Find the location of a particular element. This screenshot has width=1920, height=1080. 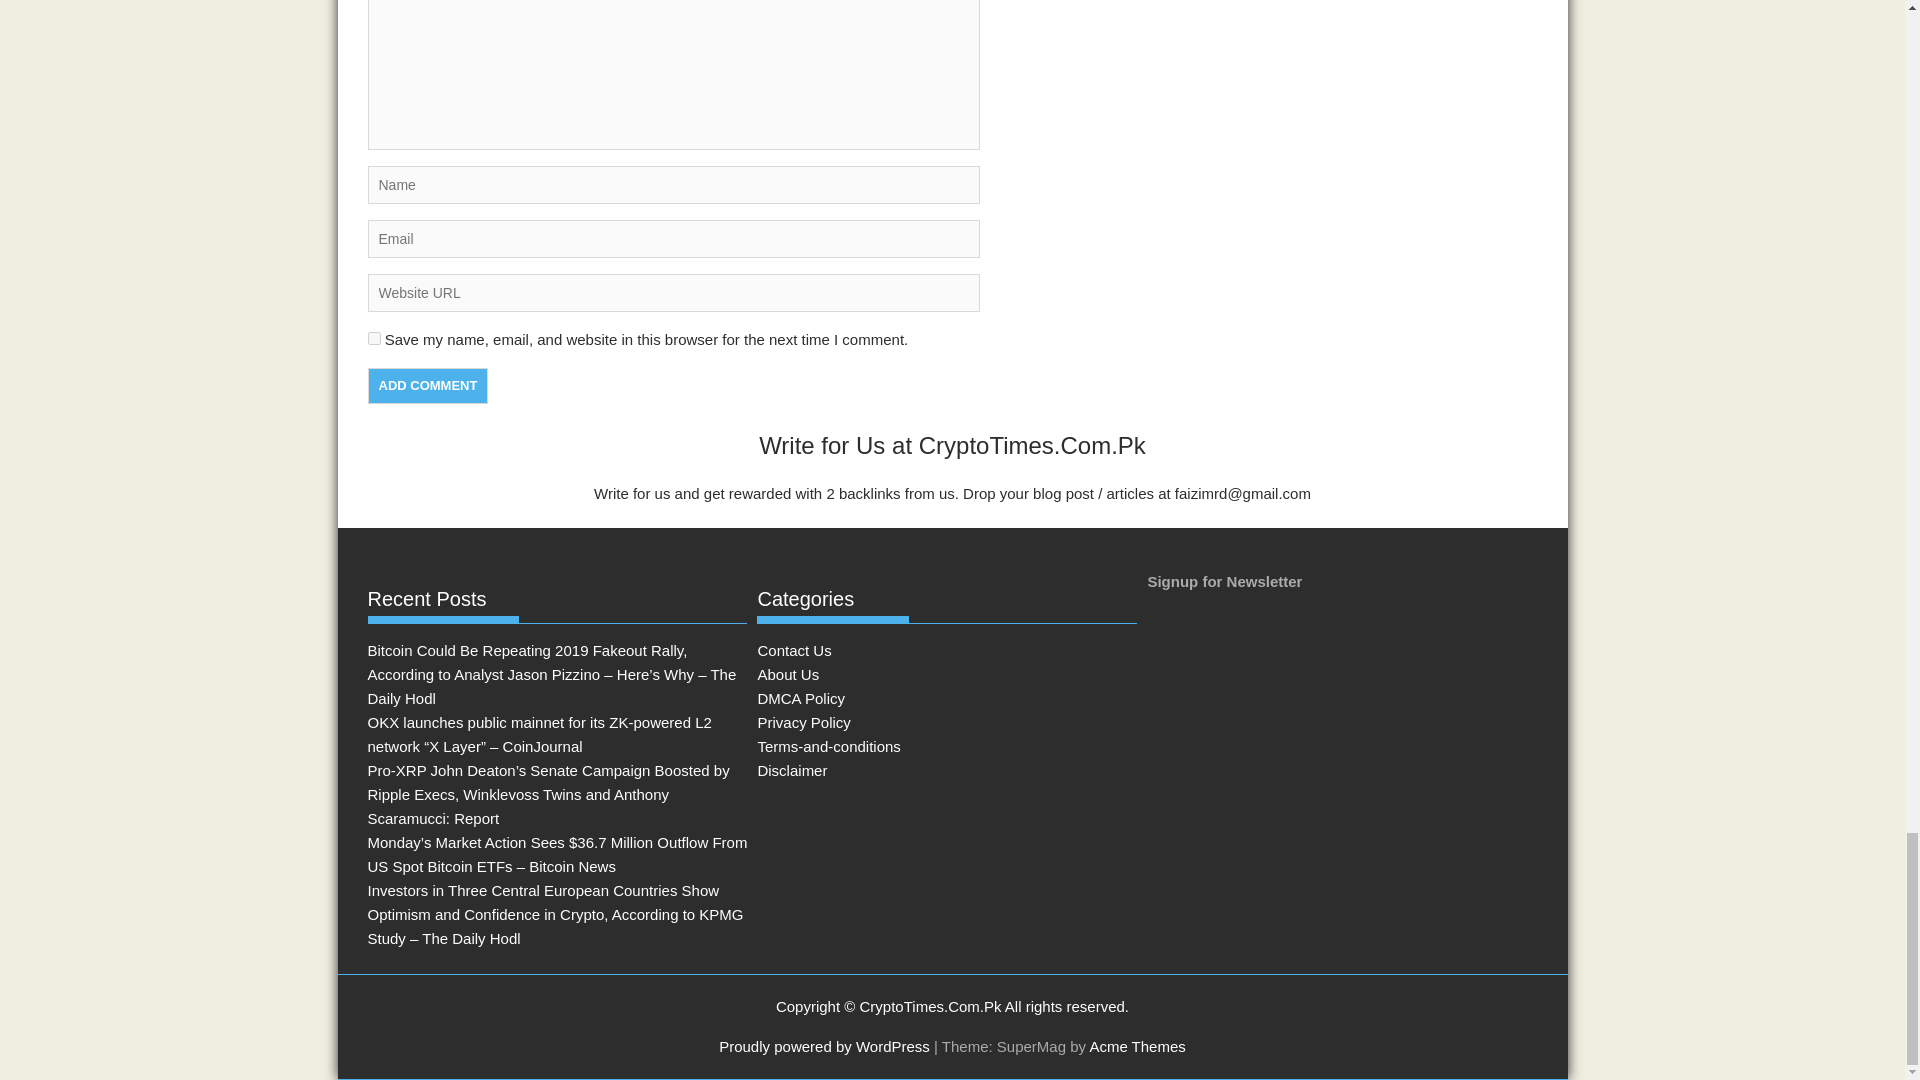

yes is located at coordinates (374, 338).